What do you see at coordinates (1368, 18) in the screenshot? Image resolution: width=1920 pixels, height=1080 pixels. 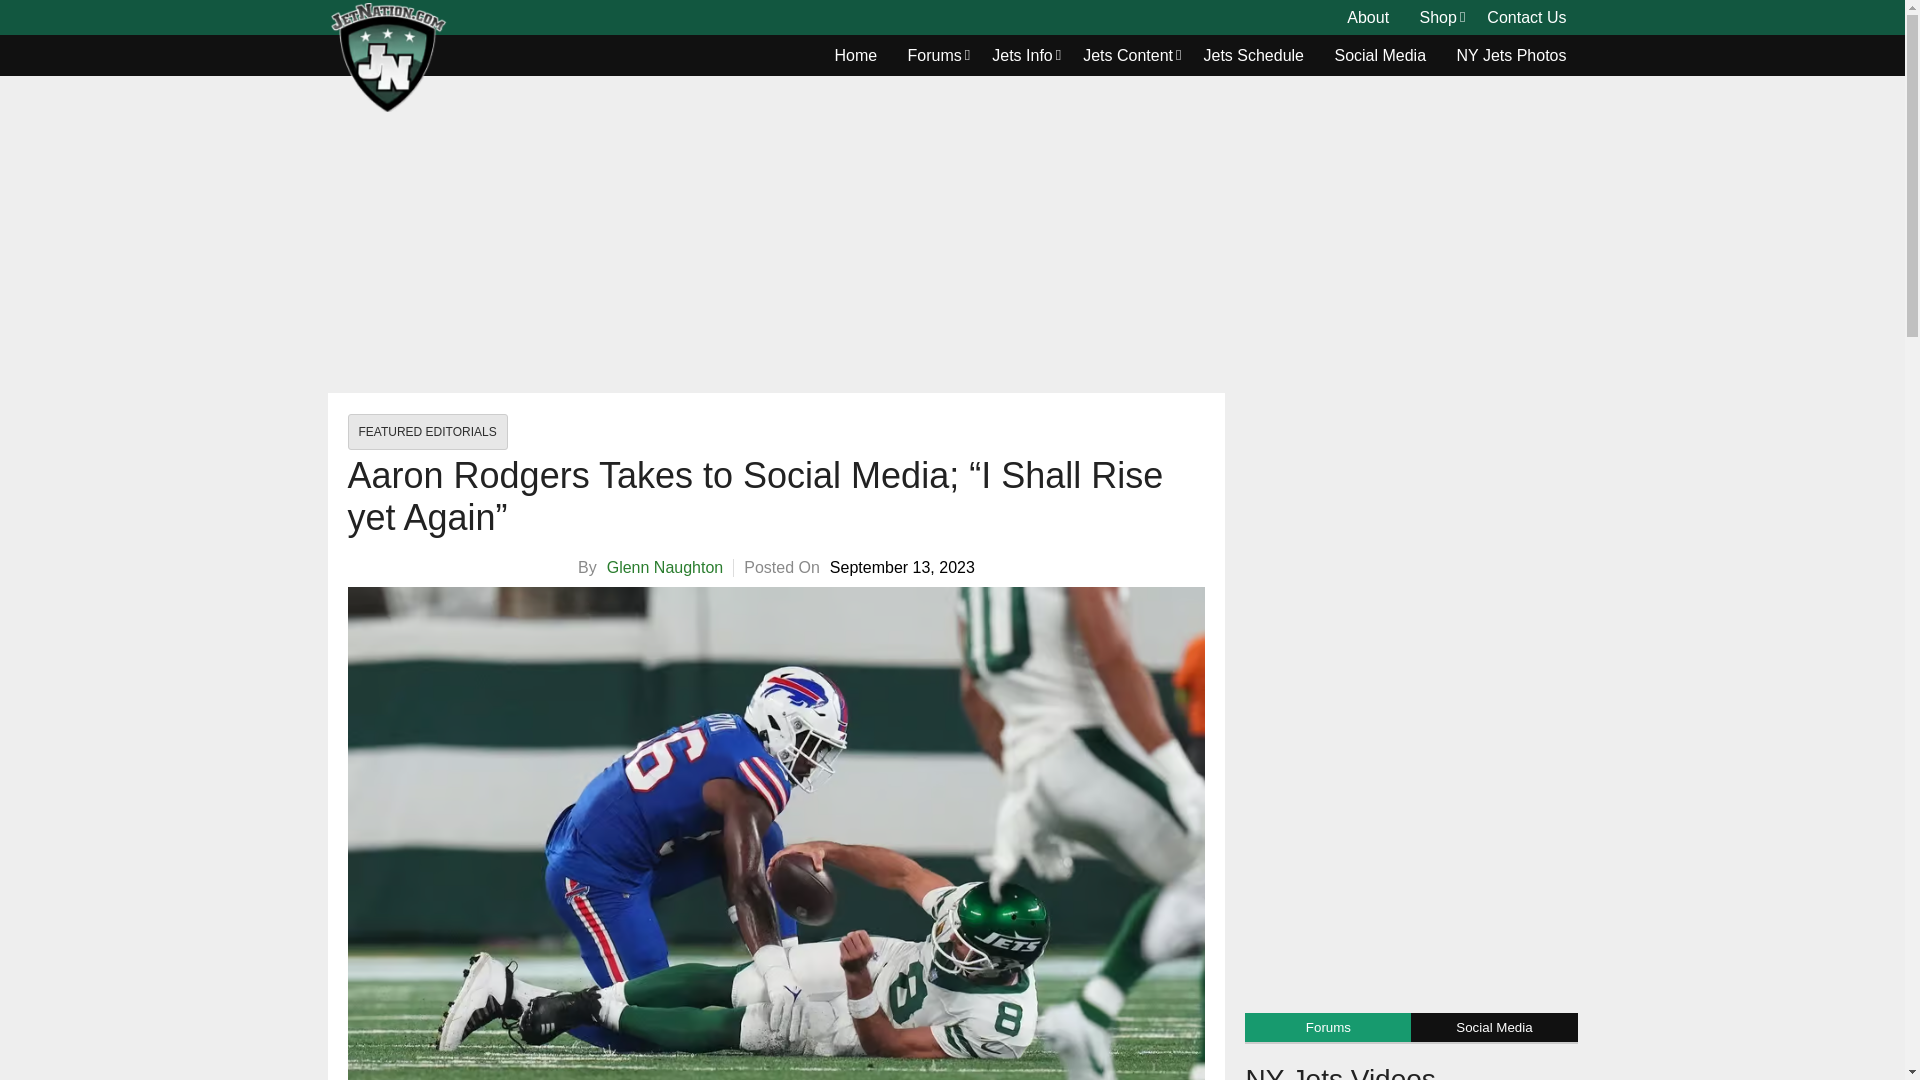 I see `About` at bounding box center [1368, 18].